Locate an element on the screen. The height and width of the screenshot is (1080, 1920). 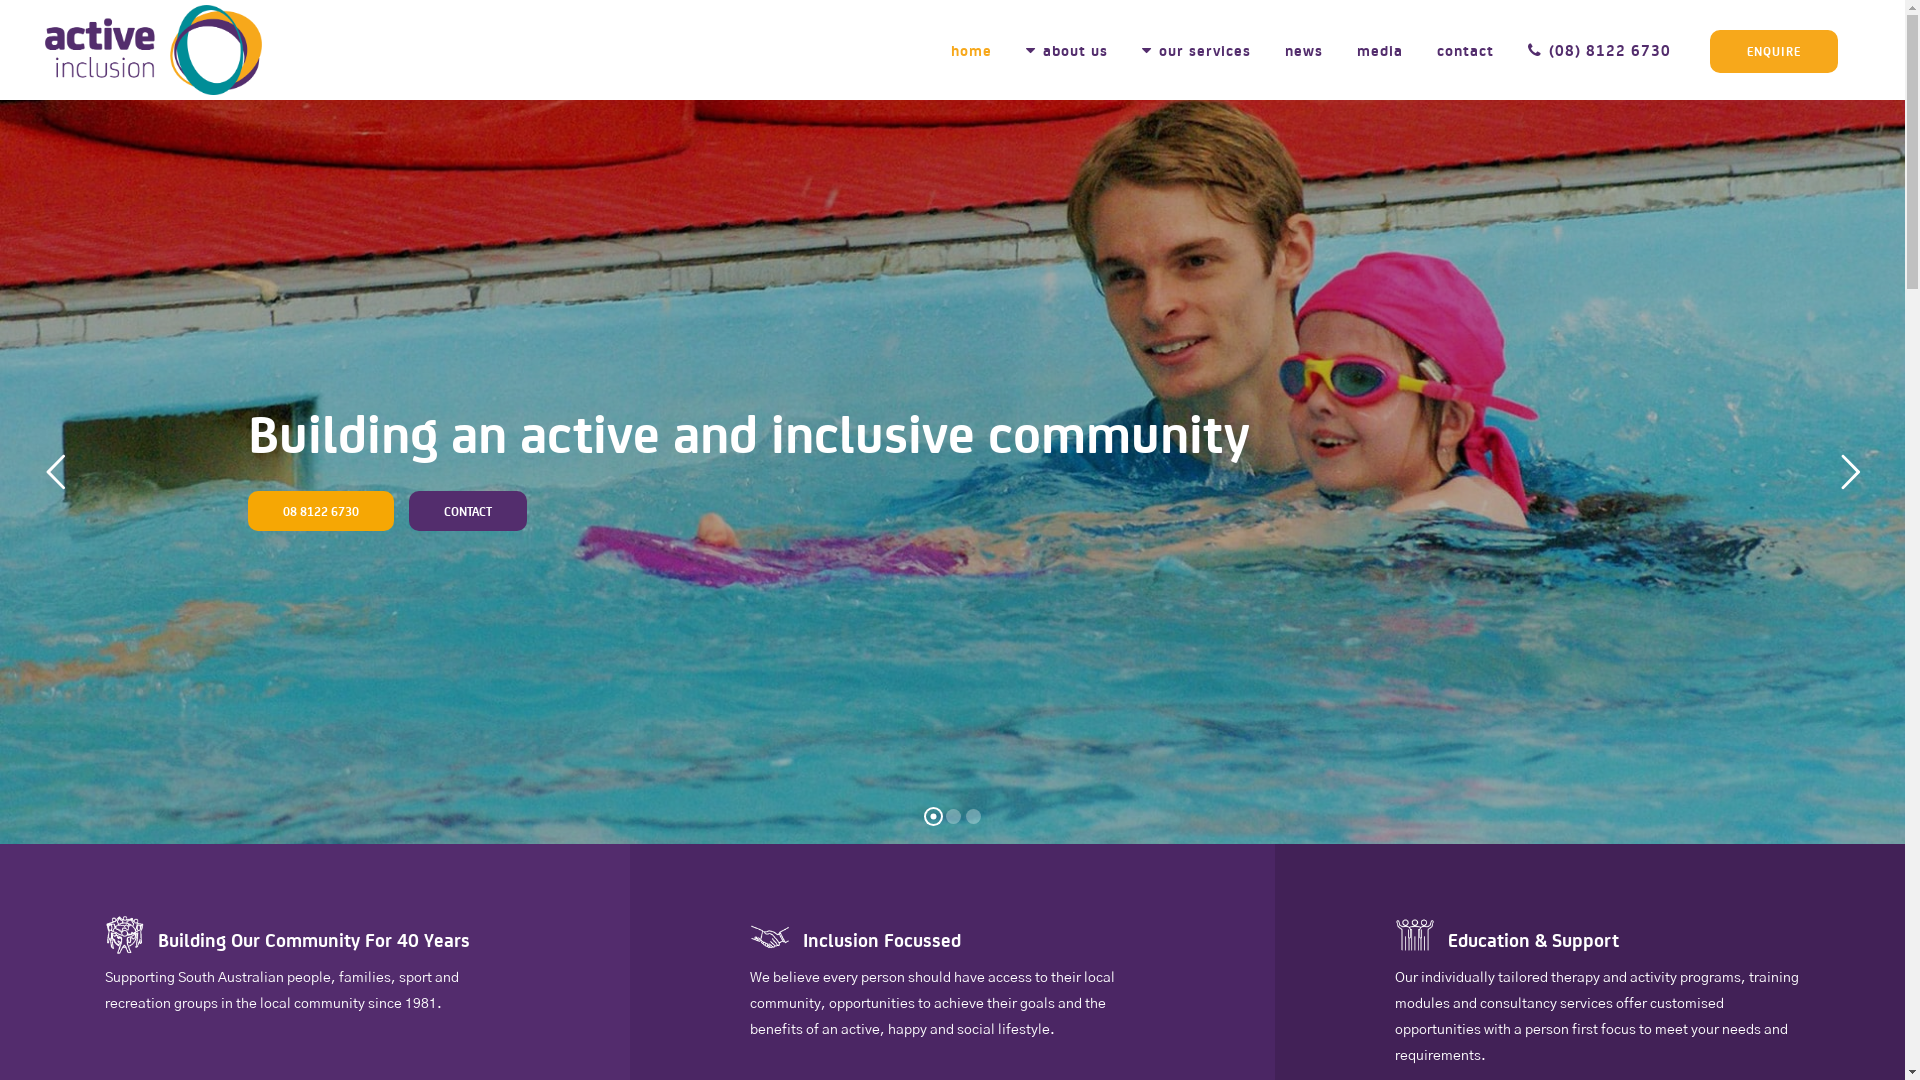
media is located at coordinates (1380, 50).